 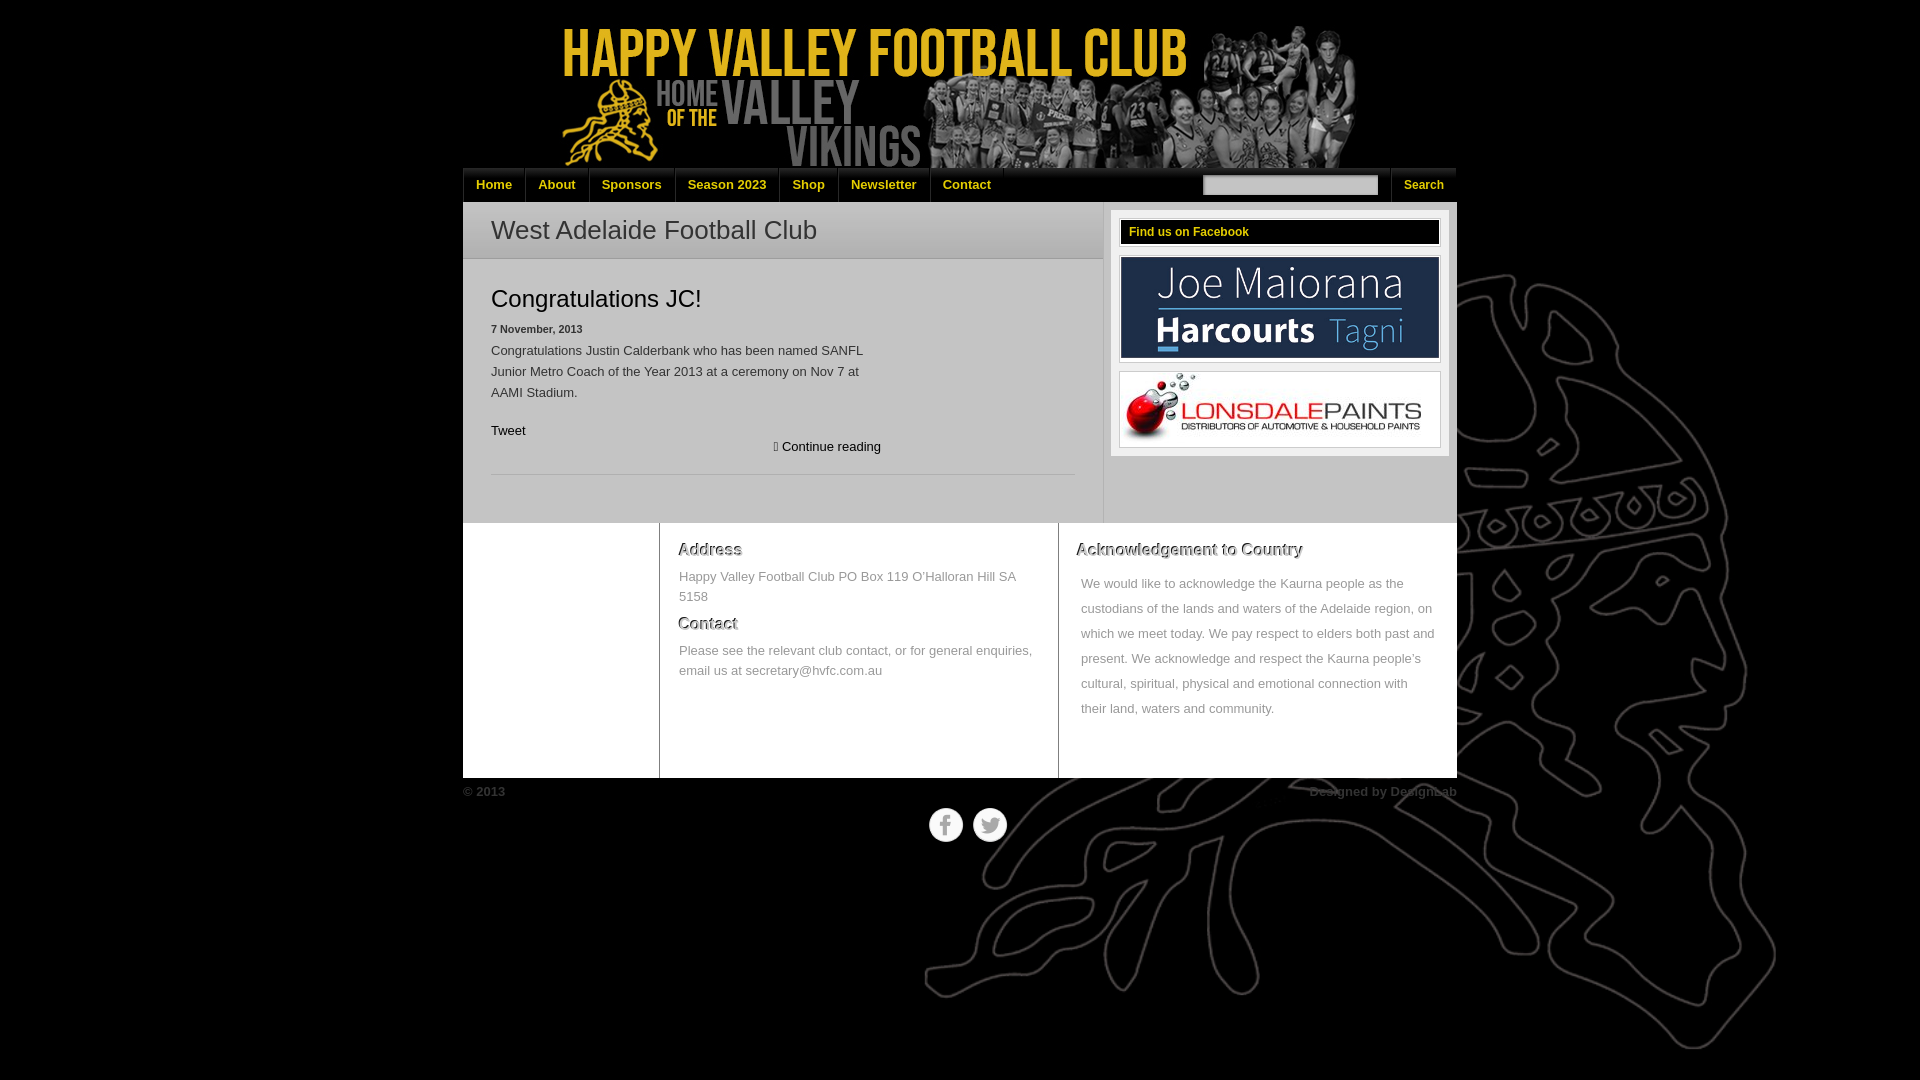 I want to click on Facebook, so click(x=946, y=825).